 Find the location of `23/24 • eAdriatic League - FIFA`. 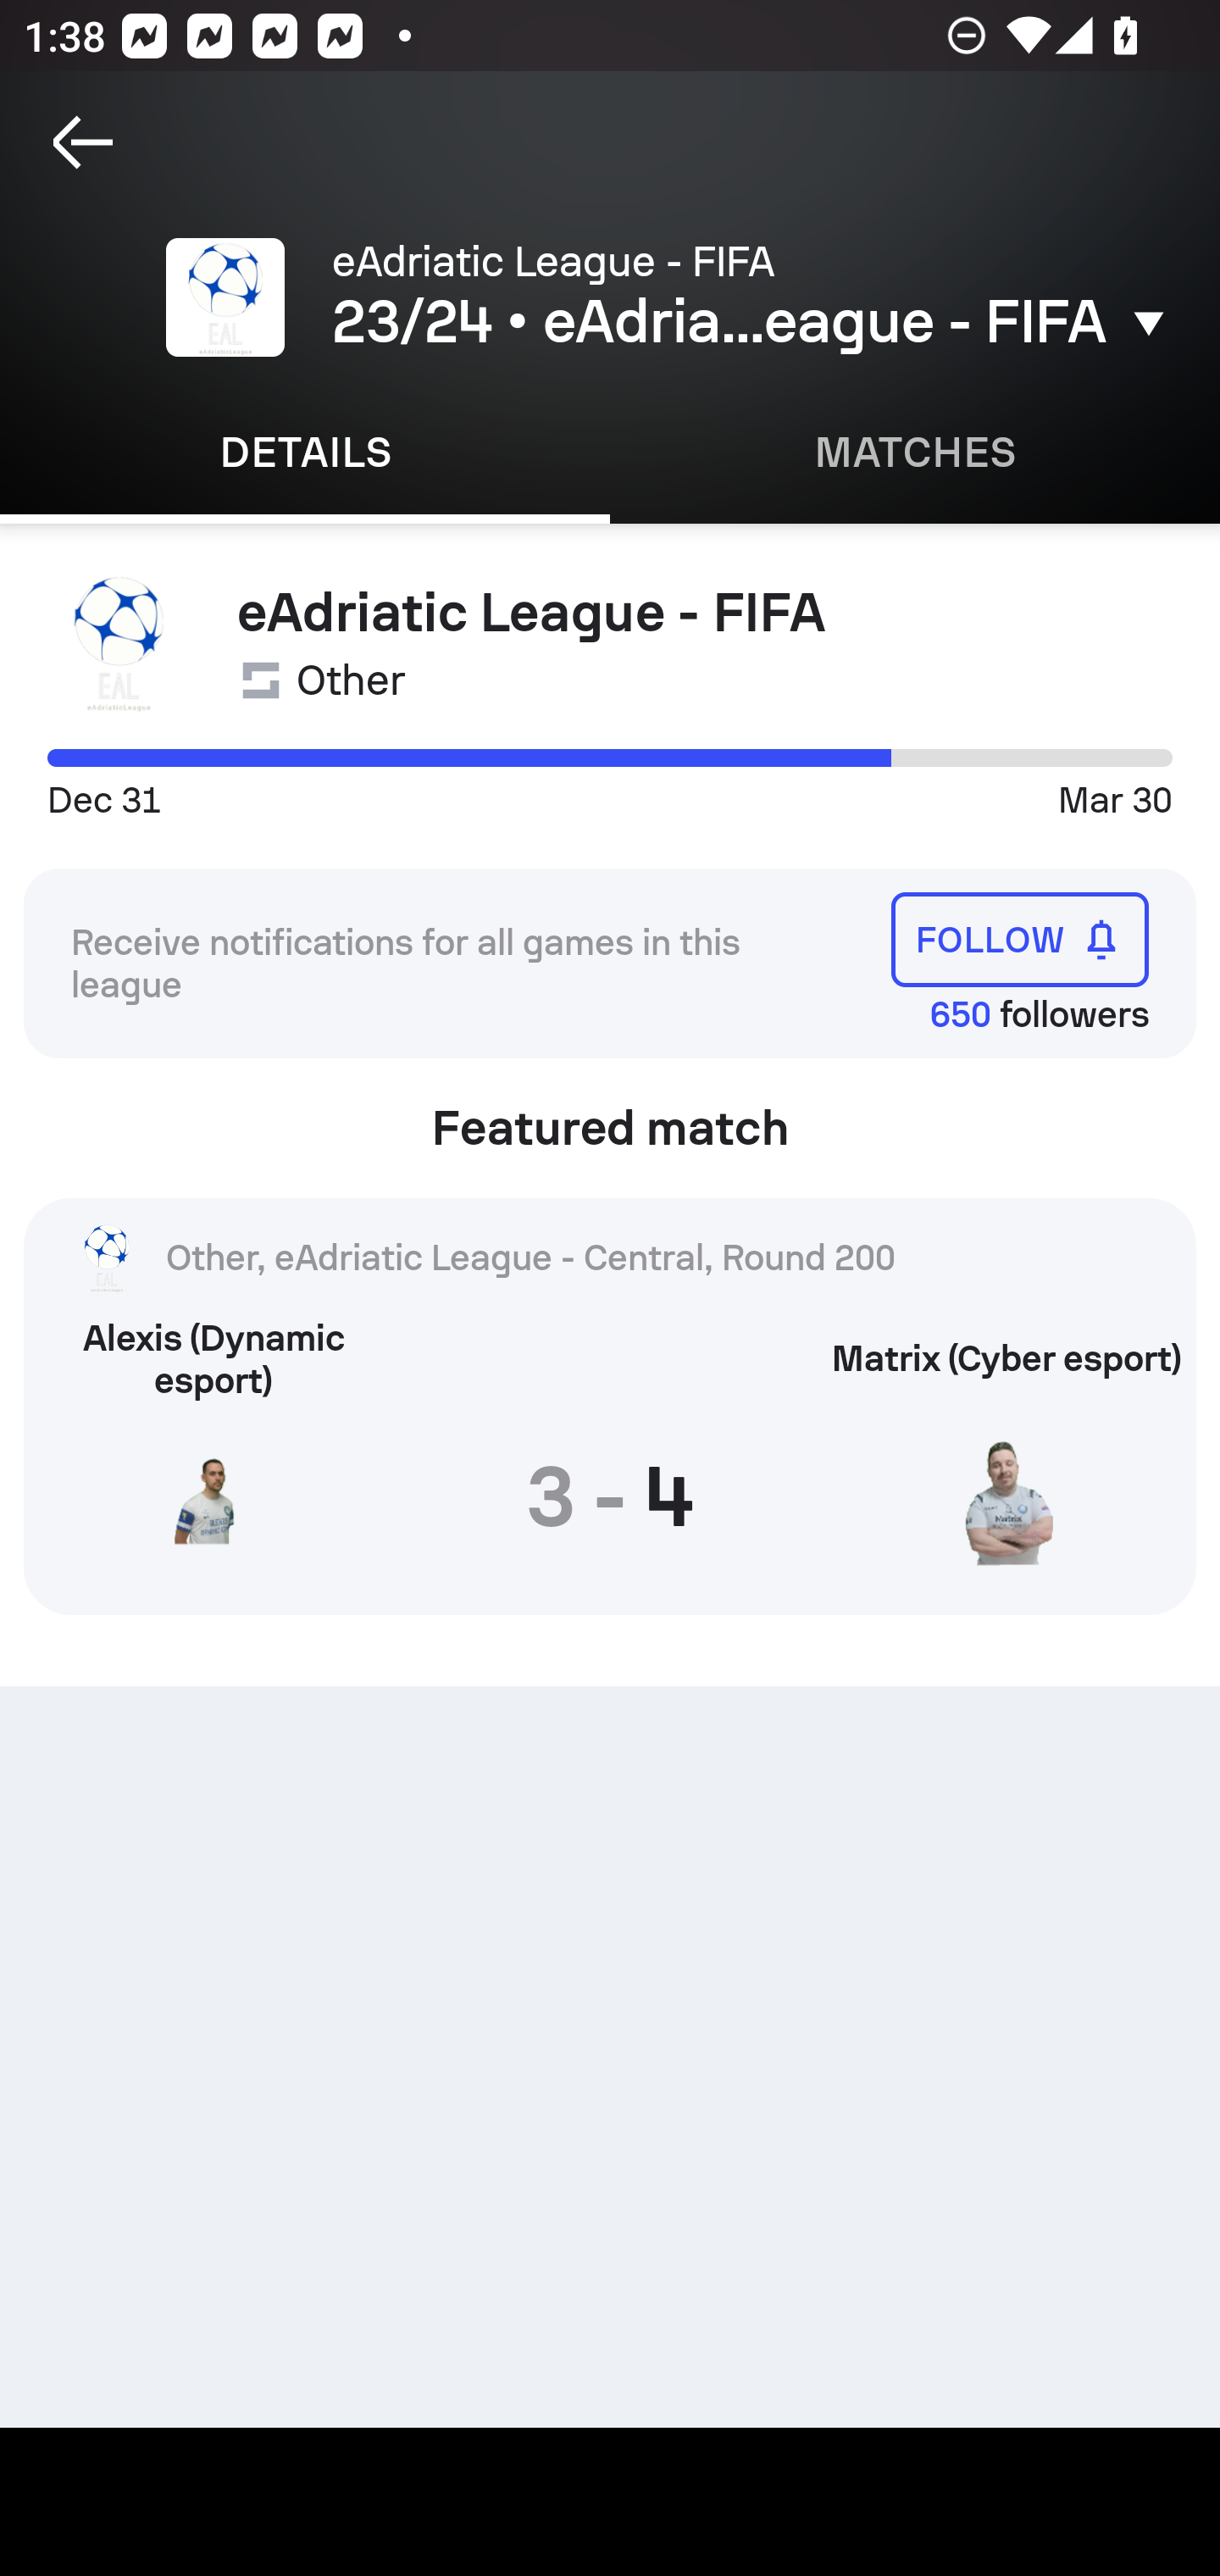

23/24 • eAdriatic League - FIFA is located at coordinates (751, 322).